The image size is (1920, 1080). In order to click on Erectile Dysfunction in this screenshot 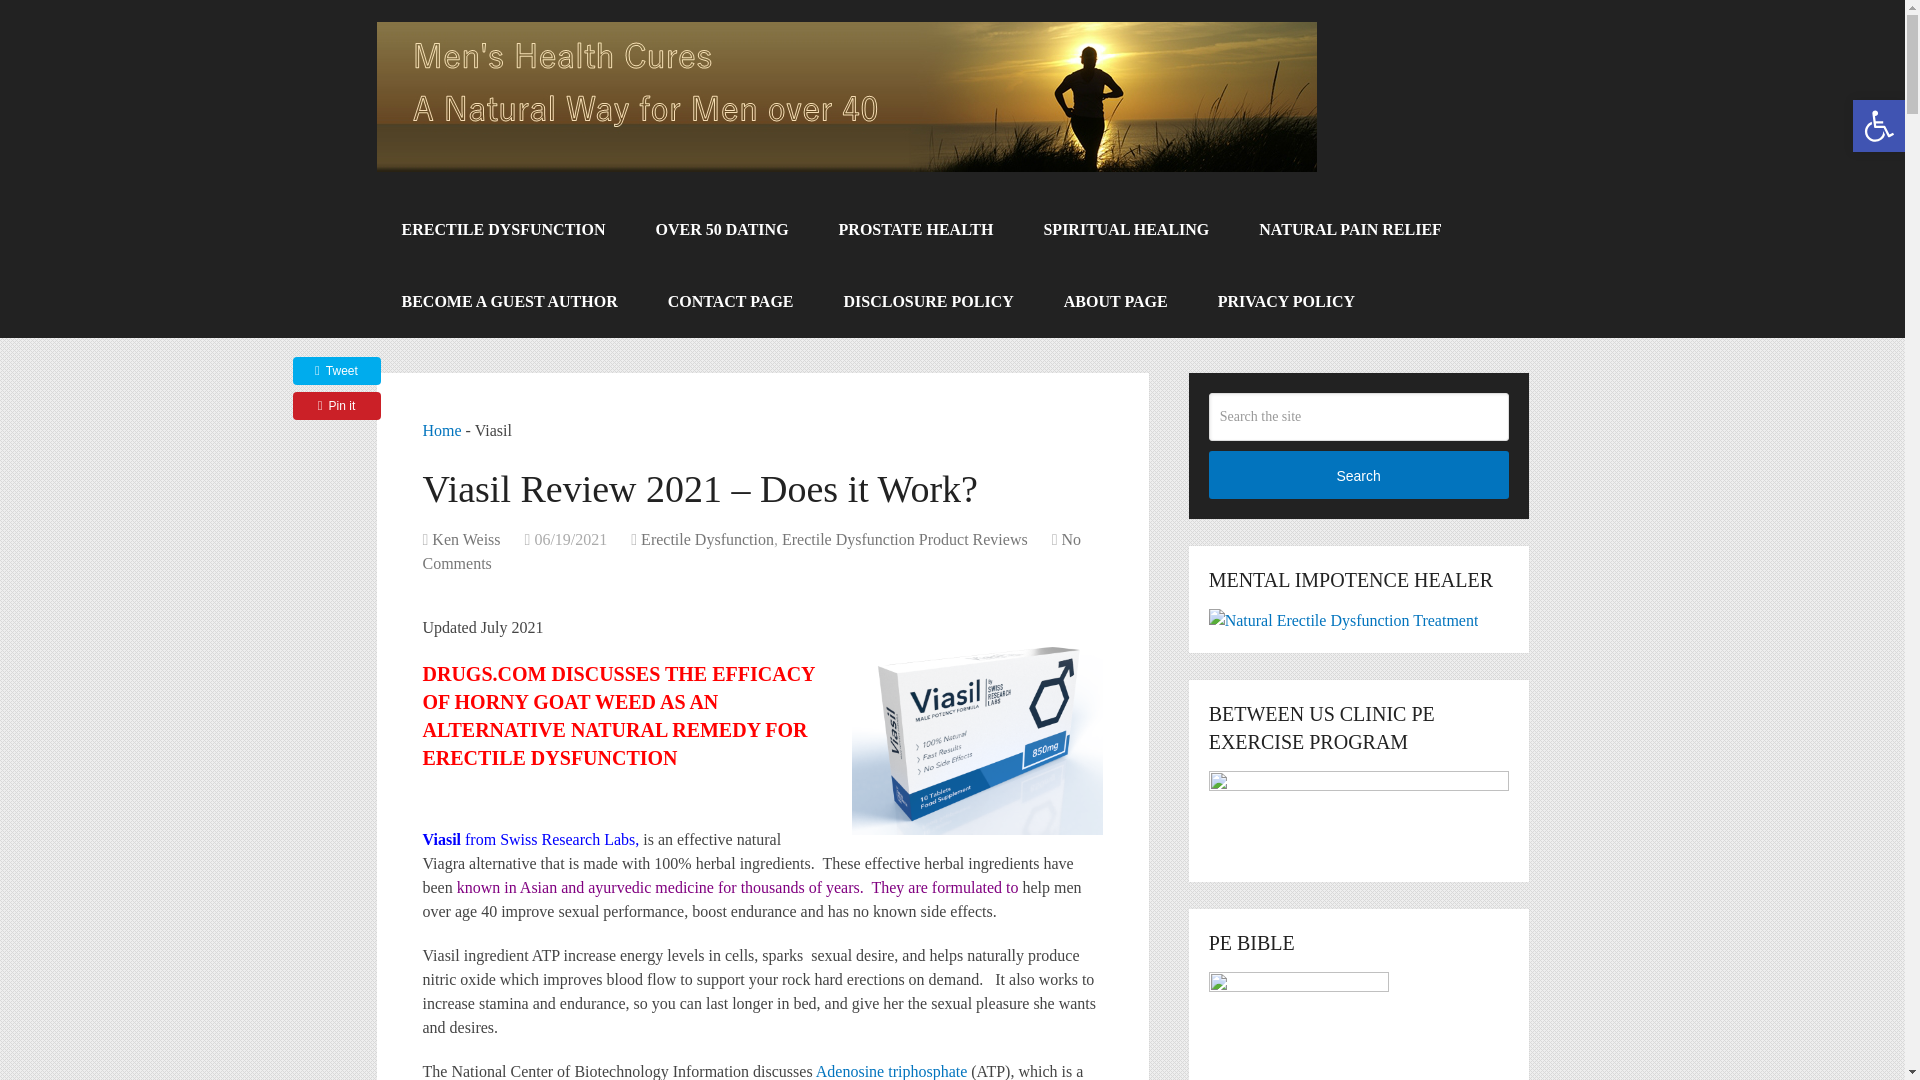, I will do `click(707, 539)`.